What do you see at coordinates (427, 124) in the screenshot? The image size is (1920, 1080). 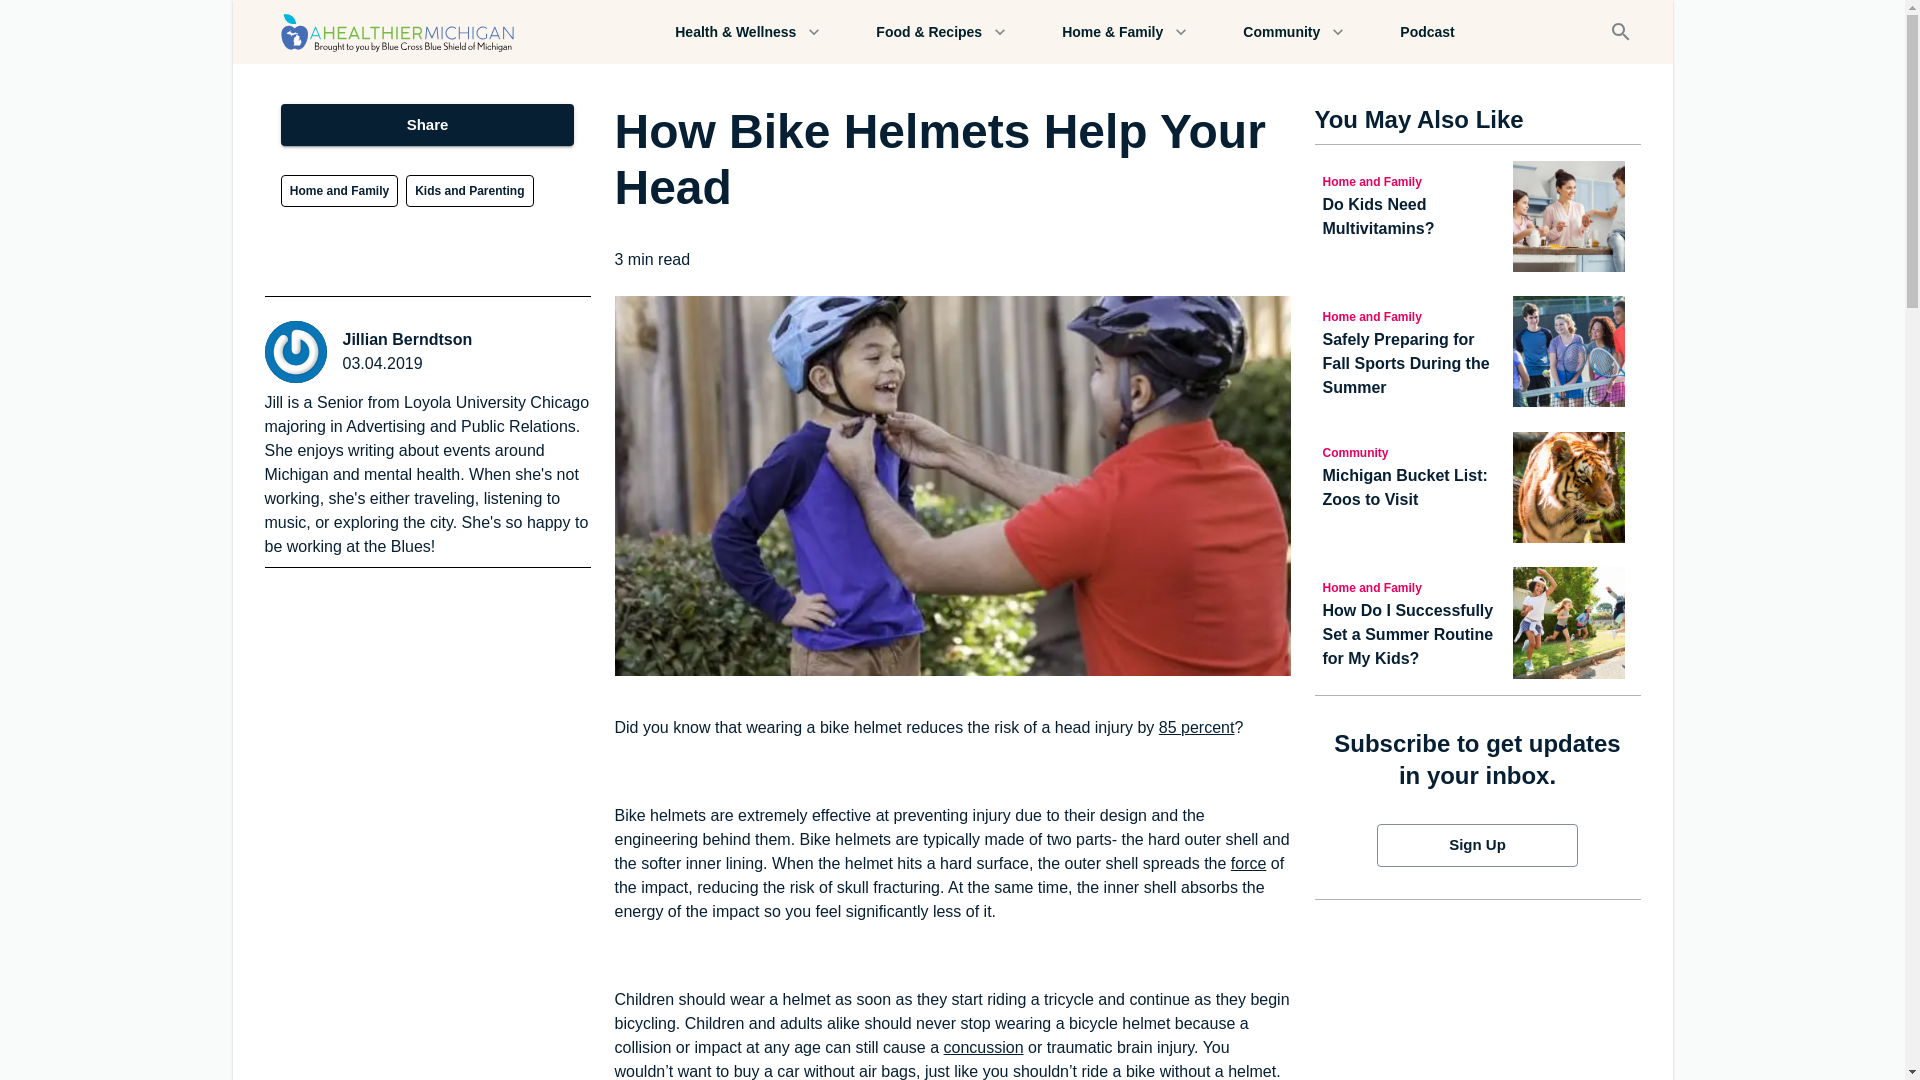 I see `Share` at bounding box center [427, 124].